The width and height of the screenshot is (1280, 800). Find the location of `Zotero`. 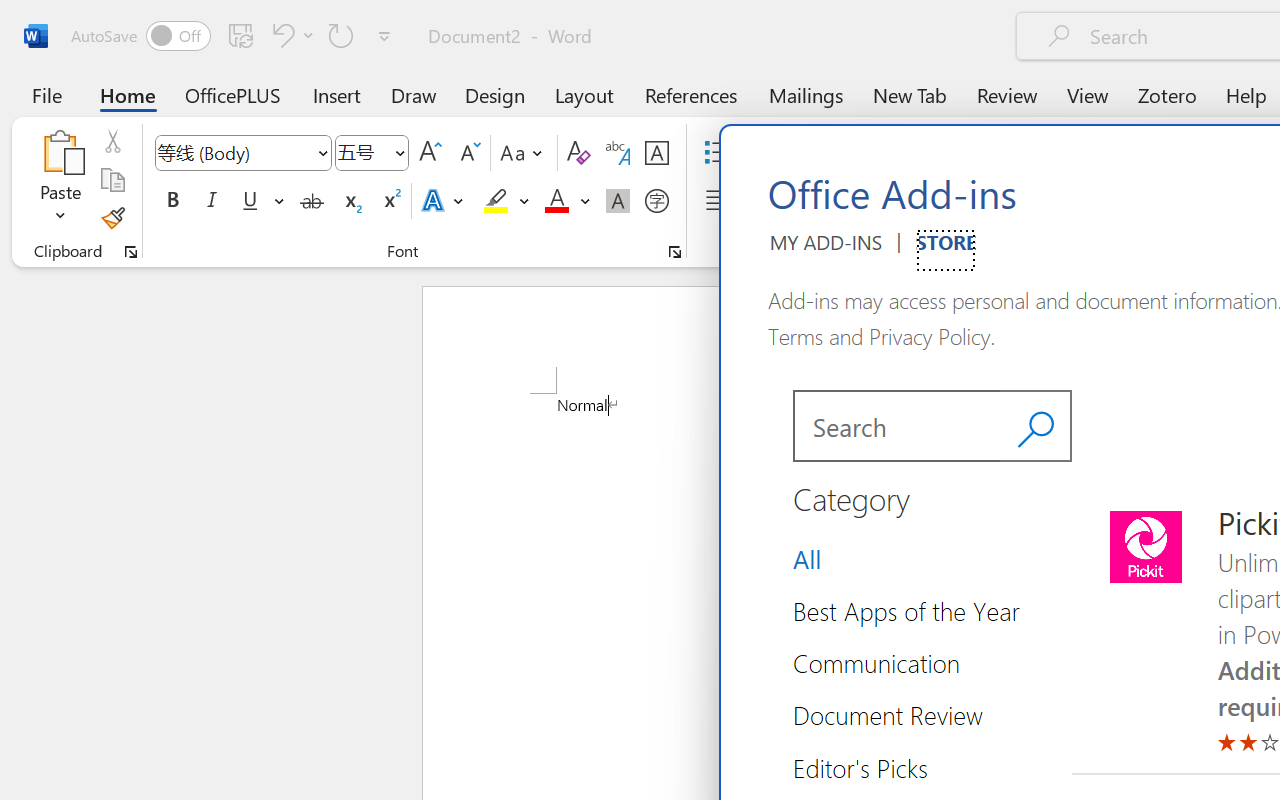

Zotero is located at coordinates (1166, 94).